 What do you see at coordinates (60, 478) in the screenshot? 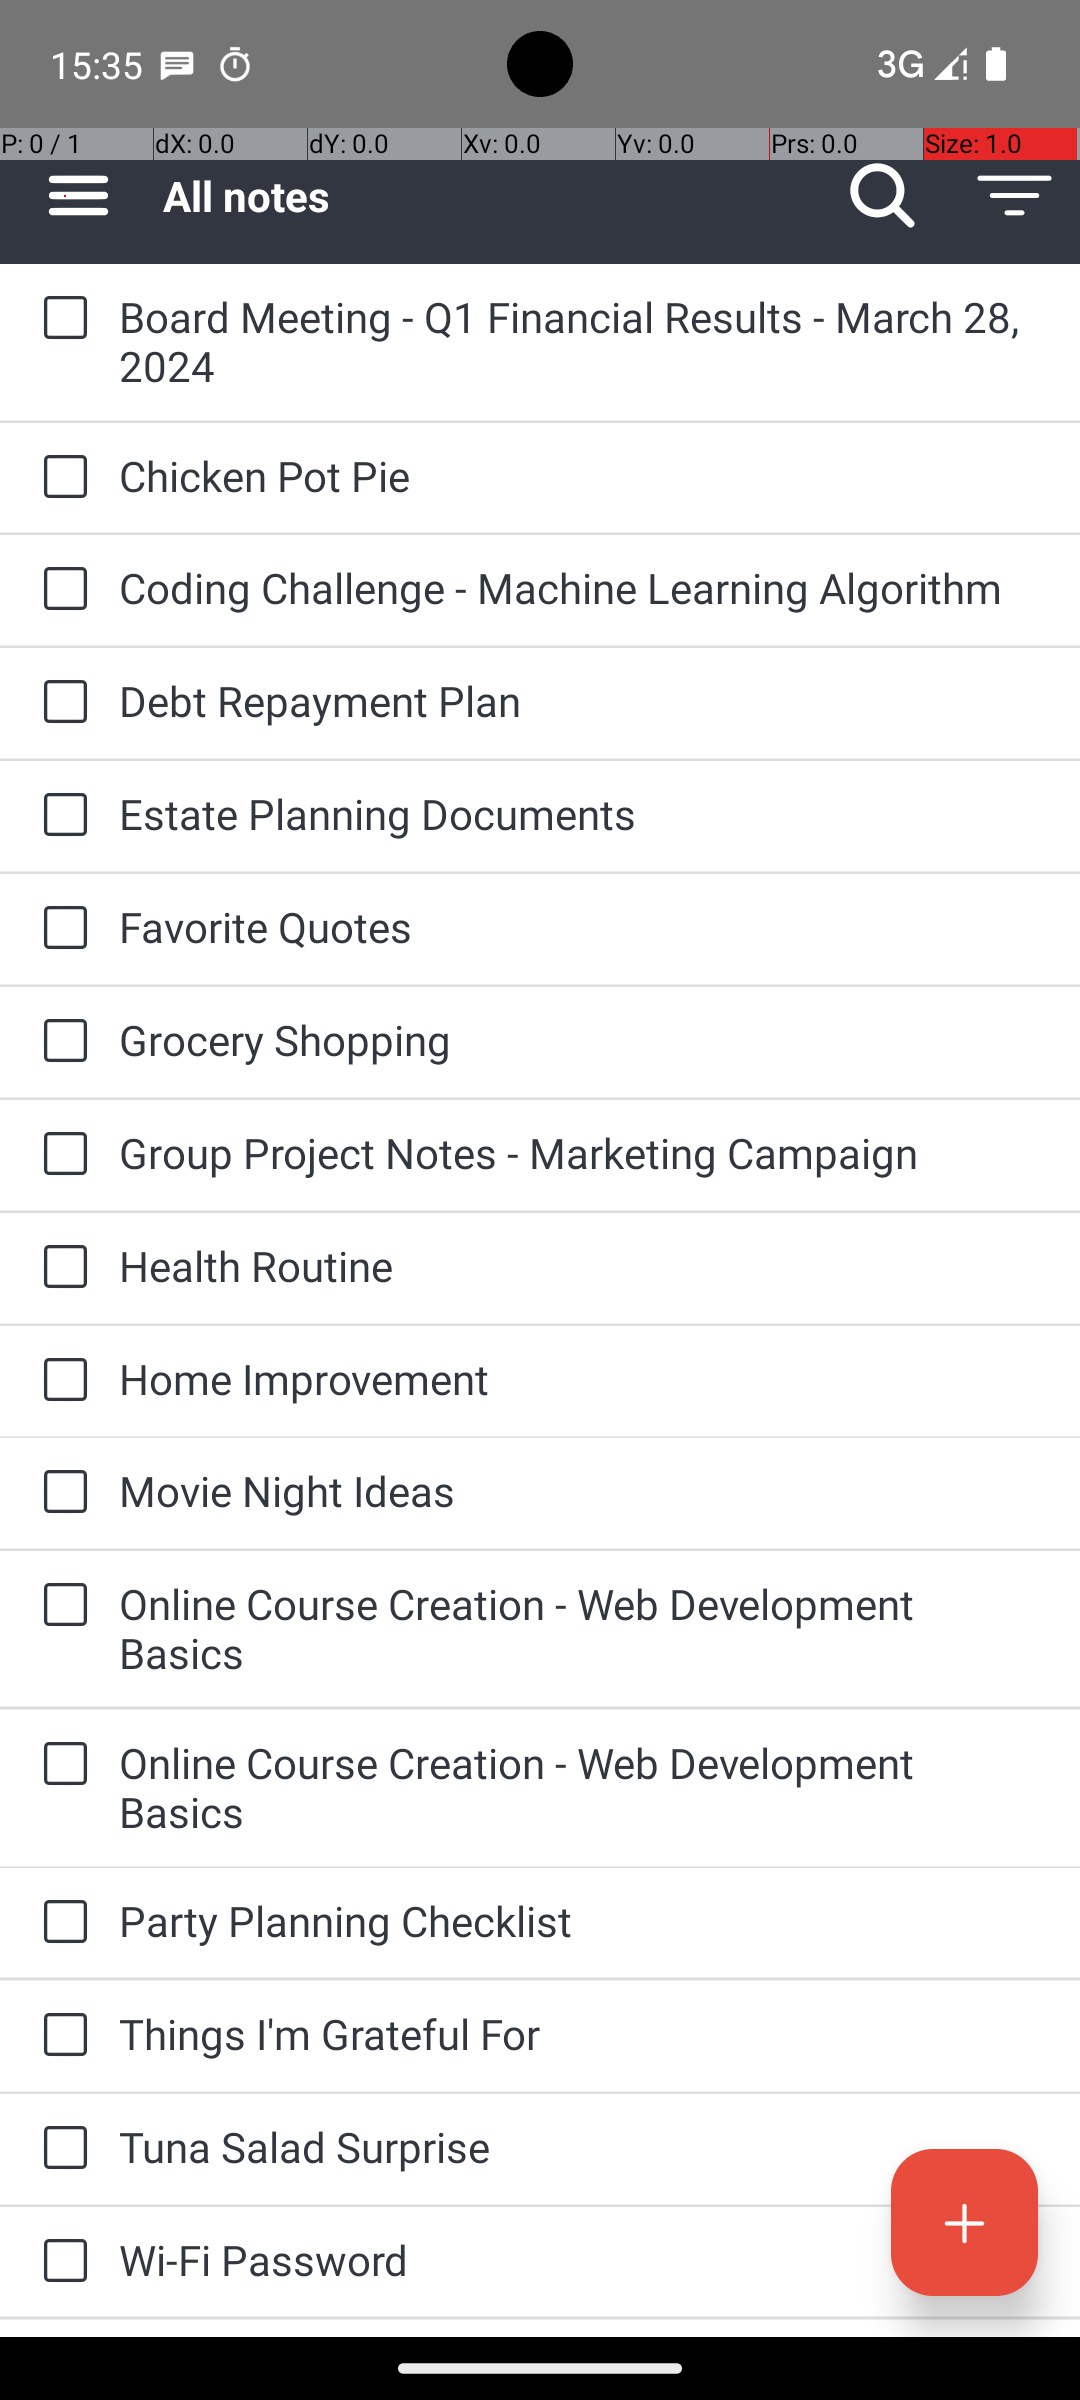
I see `to-do: Chicken Pot Pie` at bounding box center [60, 478].